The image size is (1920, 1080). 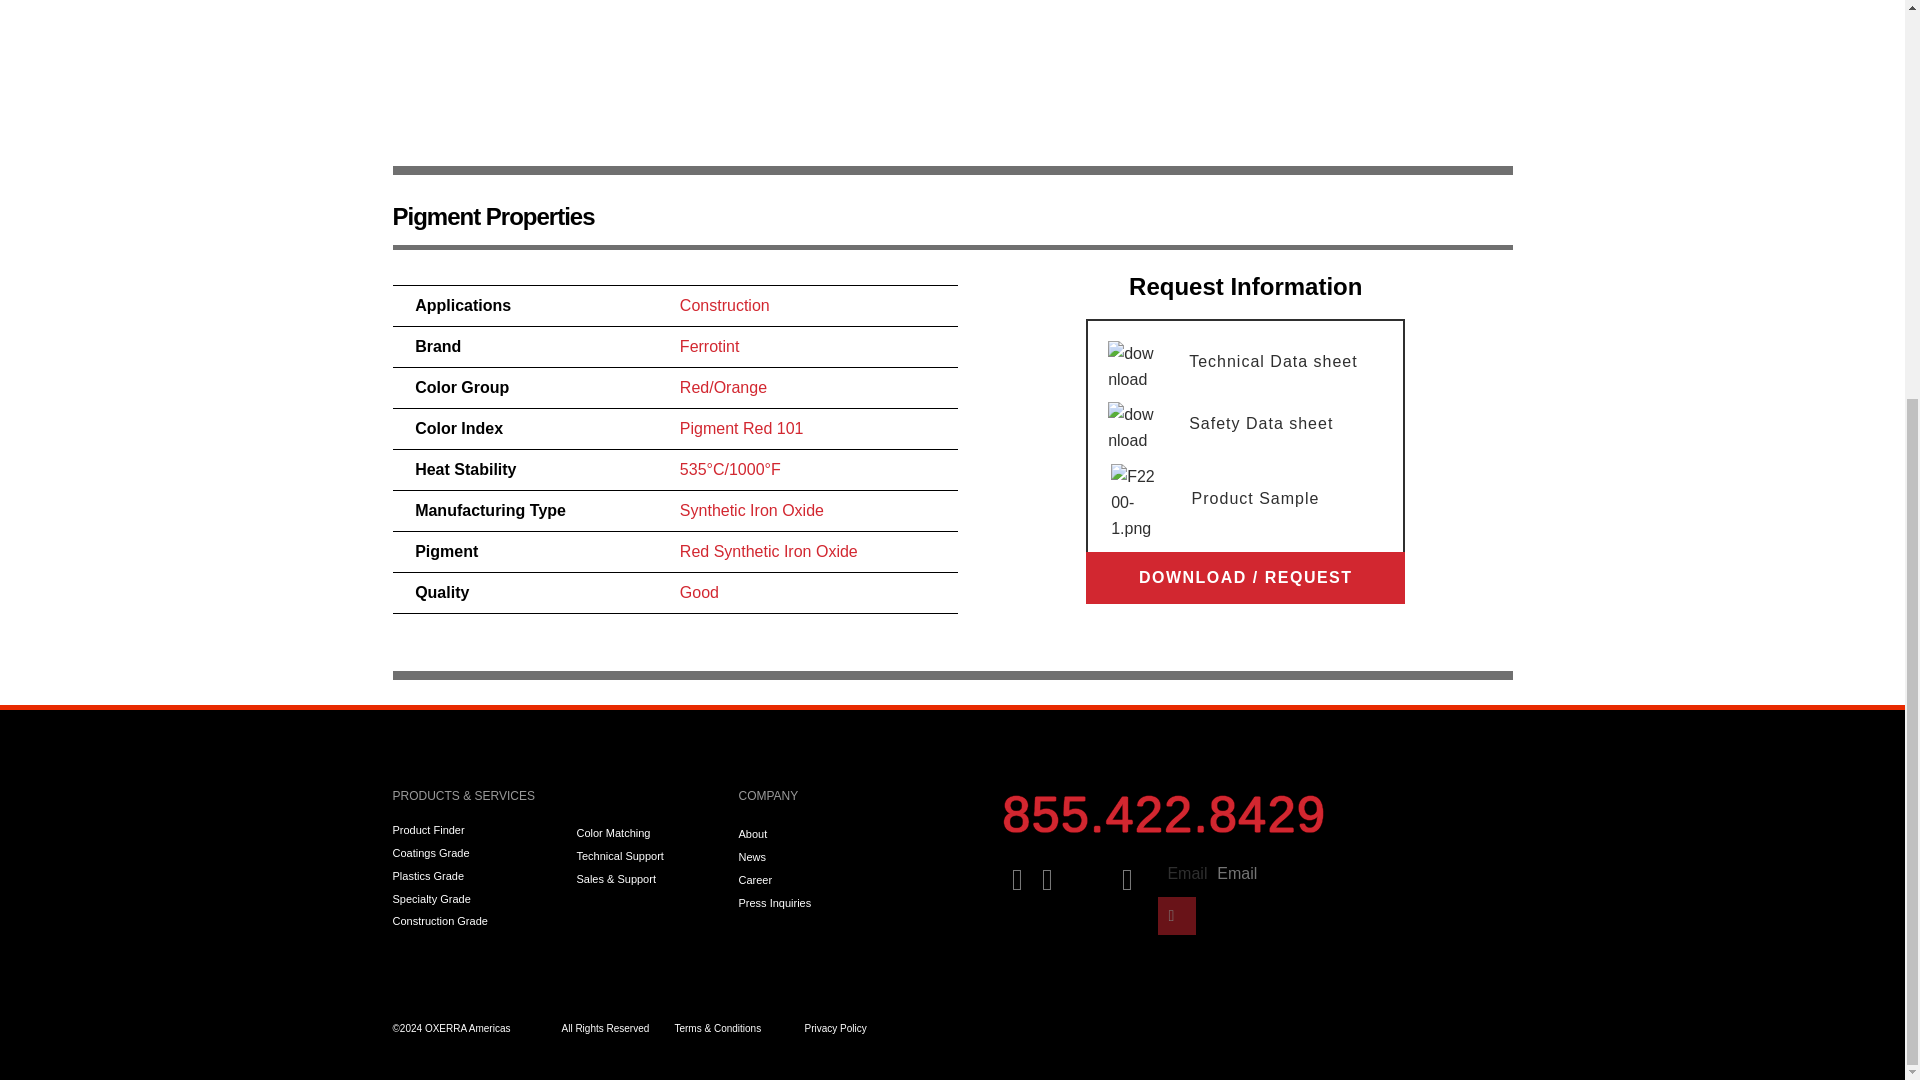 I want to click on Red Synthetic Iron Oxide, so click(x=768, y=552).